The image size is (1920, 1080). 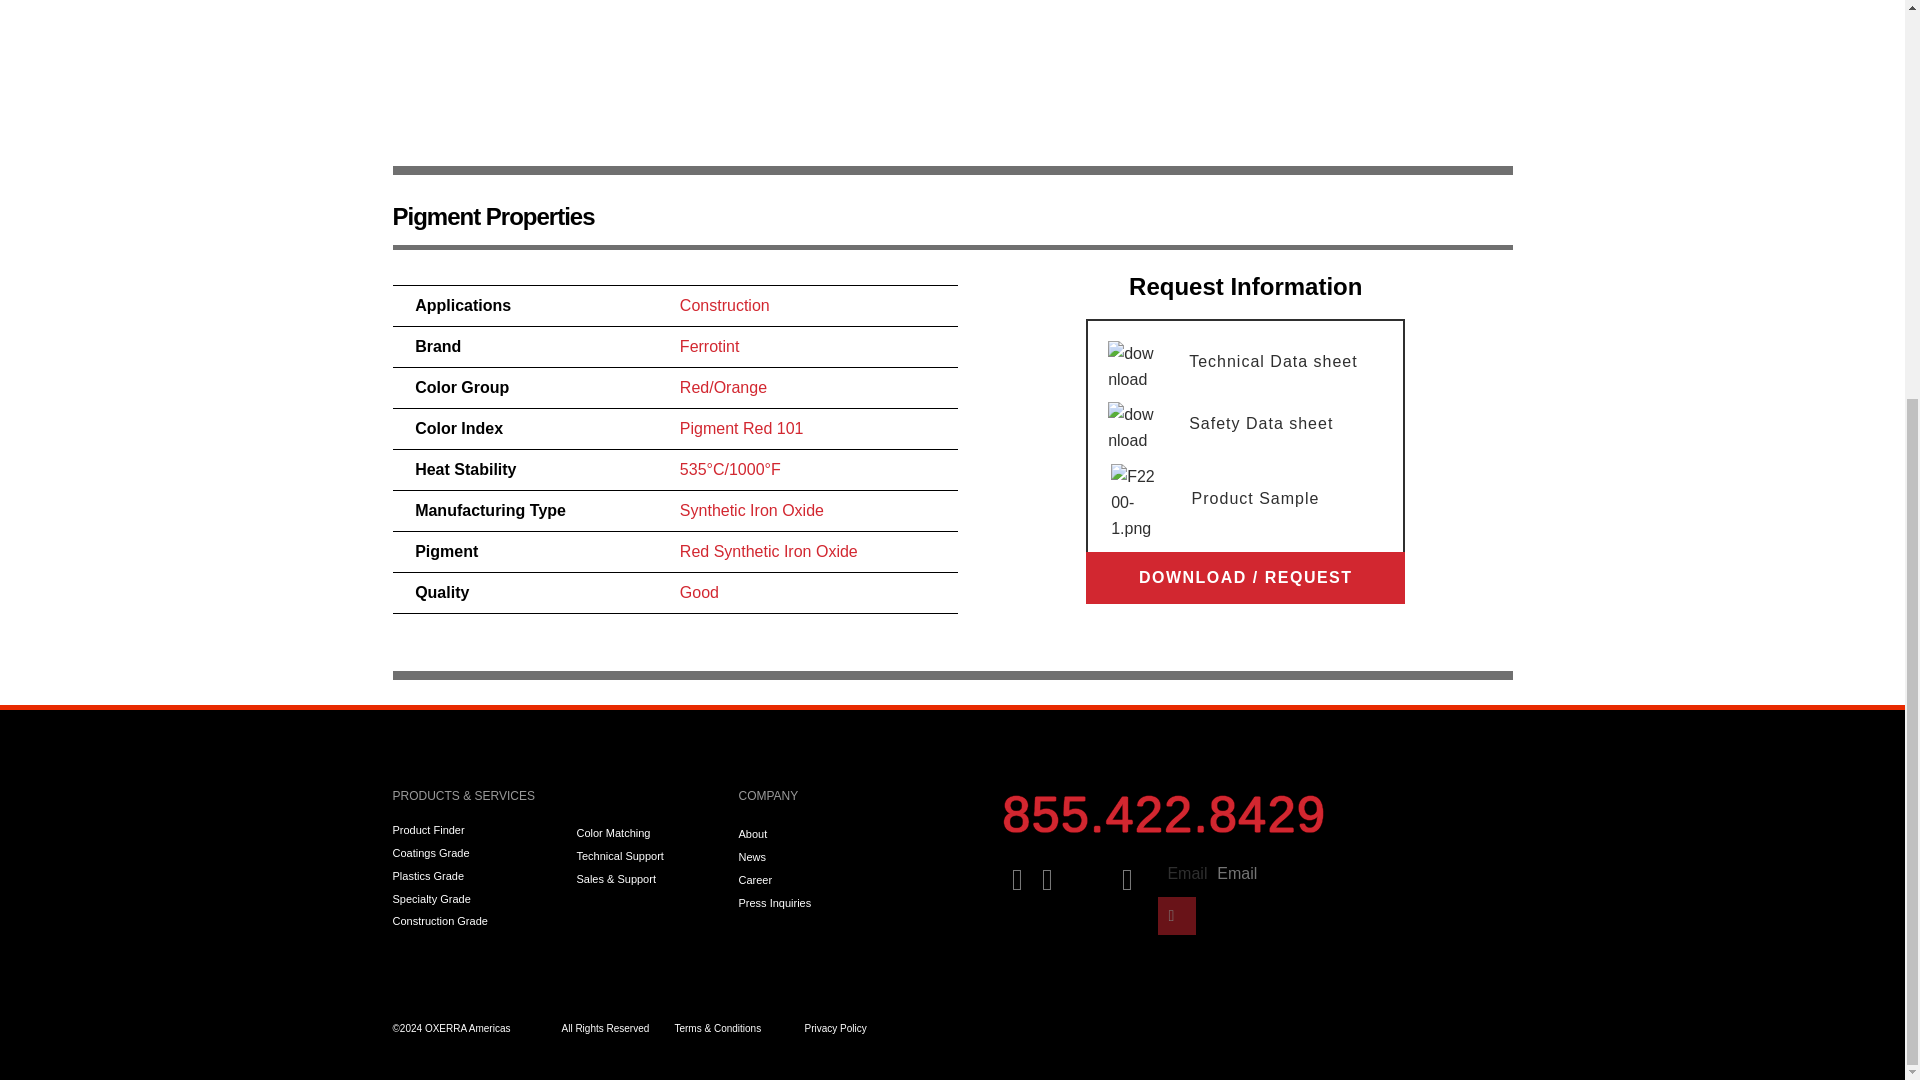 I want to click on Red Synthetic Iron Oxide, so click(x=768, y=552).